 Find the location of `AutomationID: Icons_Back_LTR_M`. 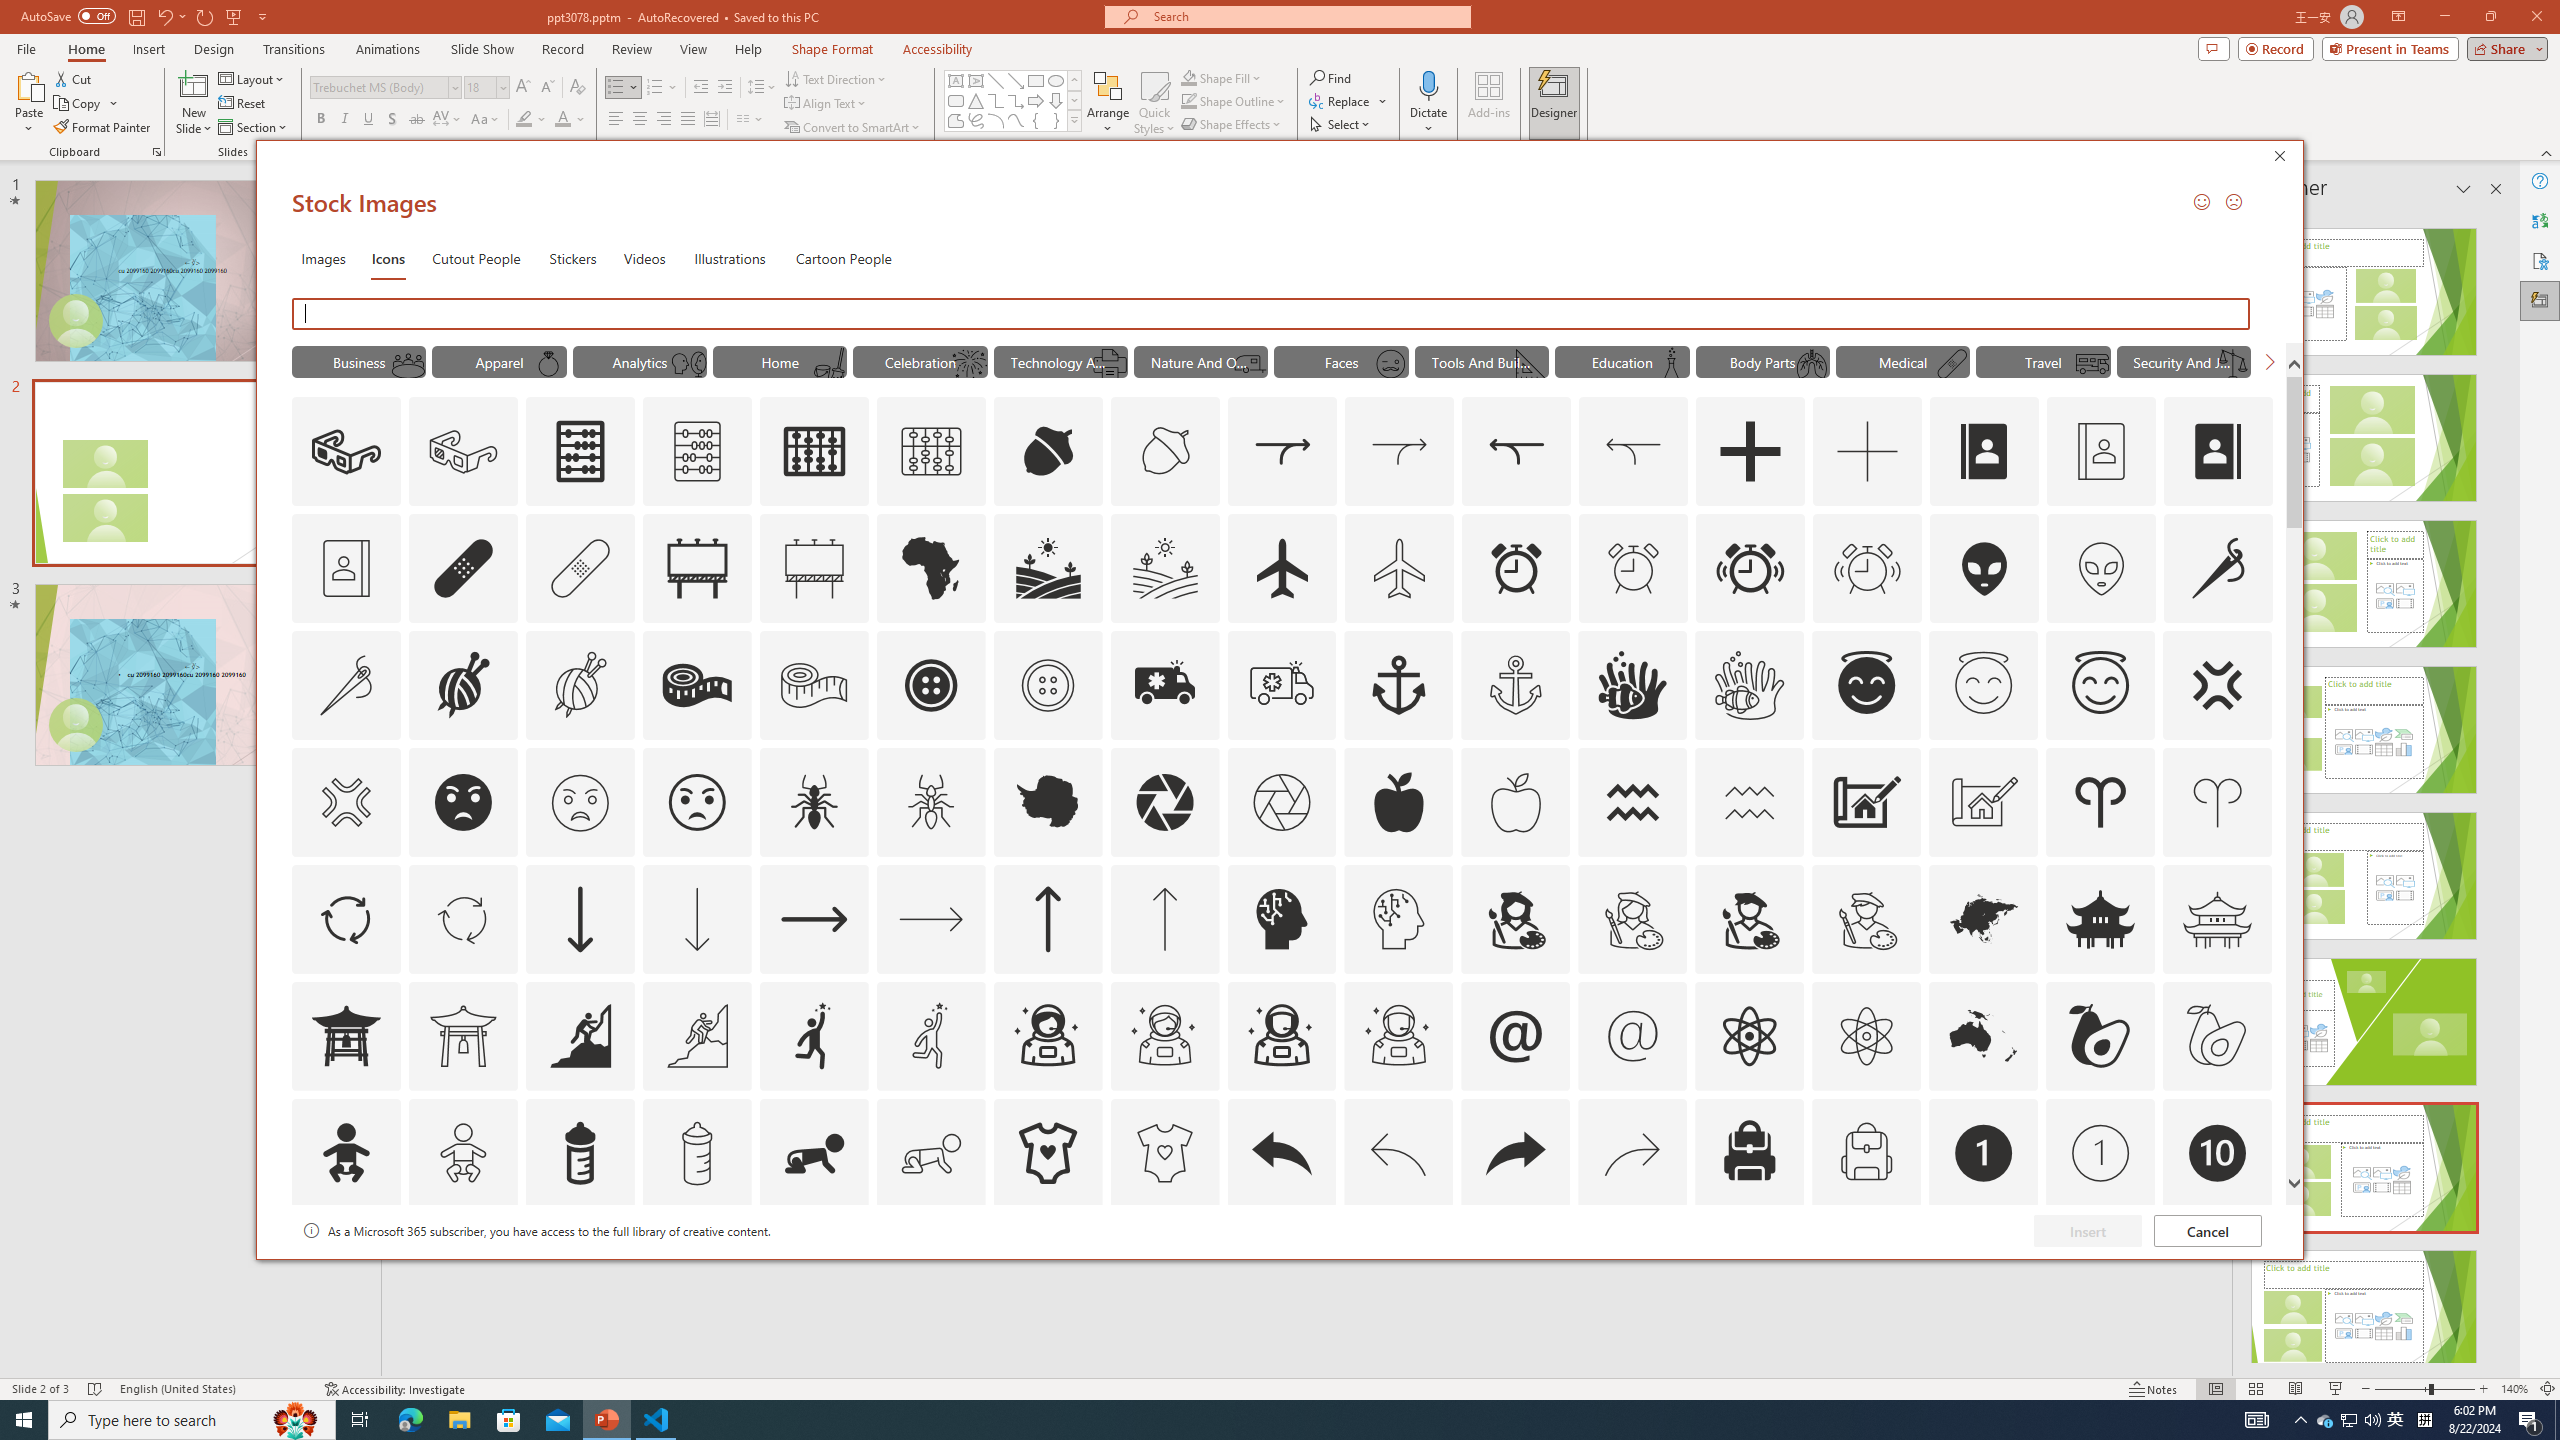

AutomationID: Icons_Back_LTR_M is located at coordinates (1398, 1153).